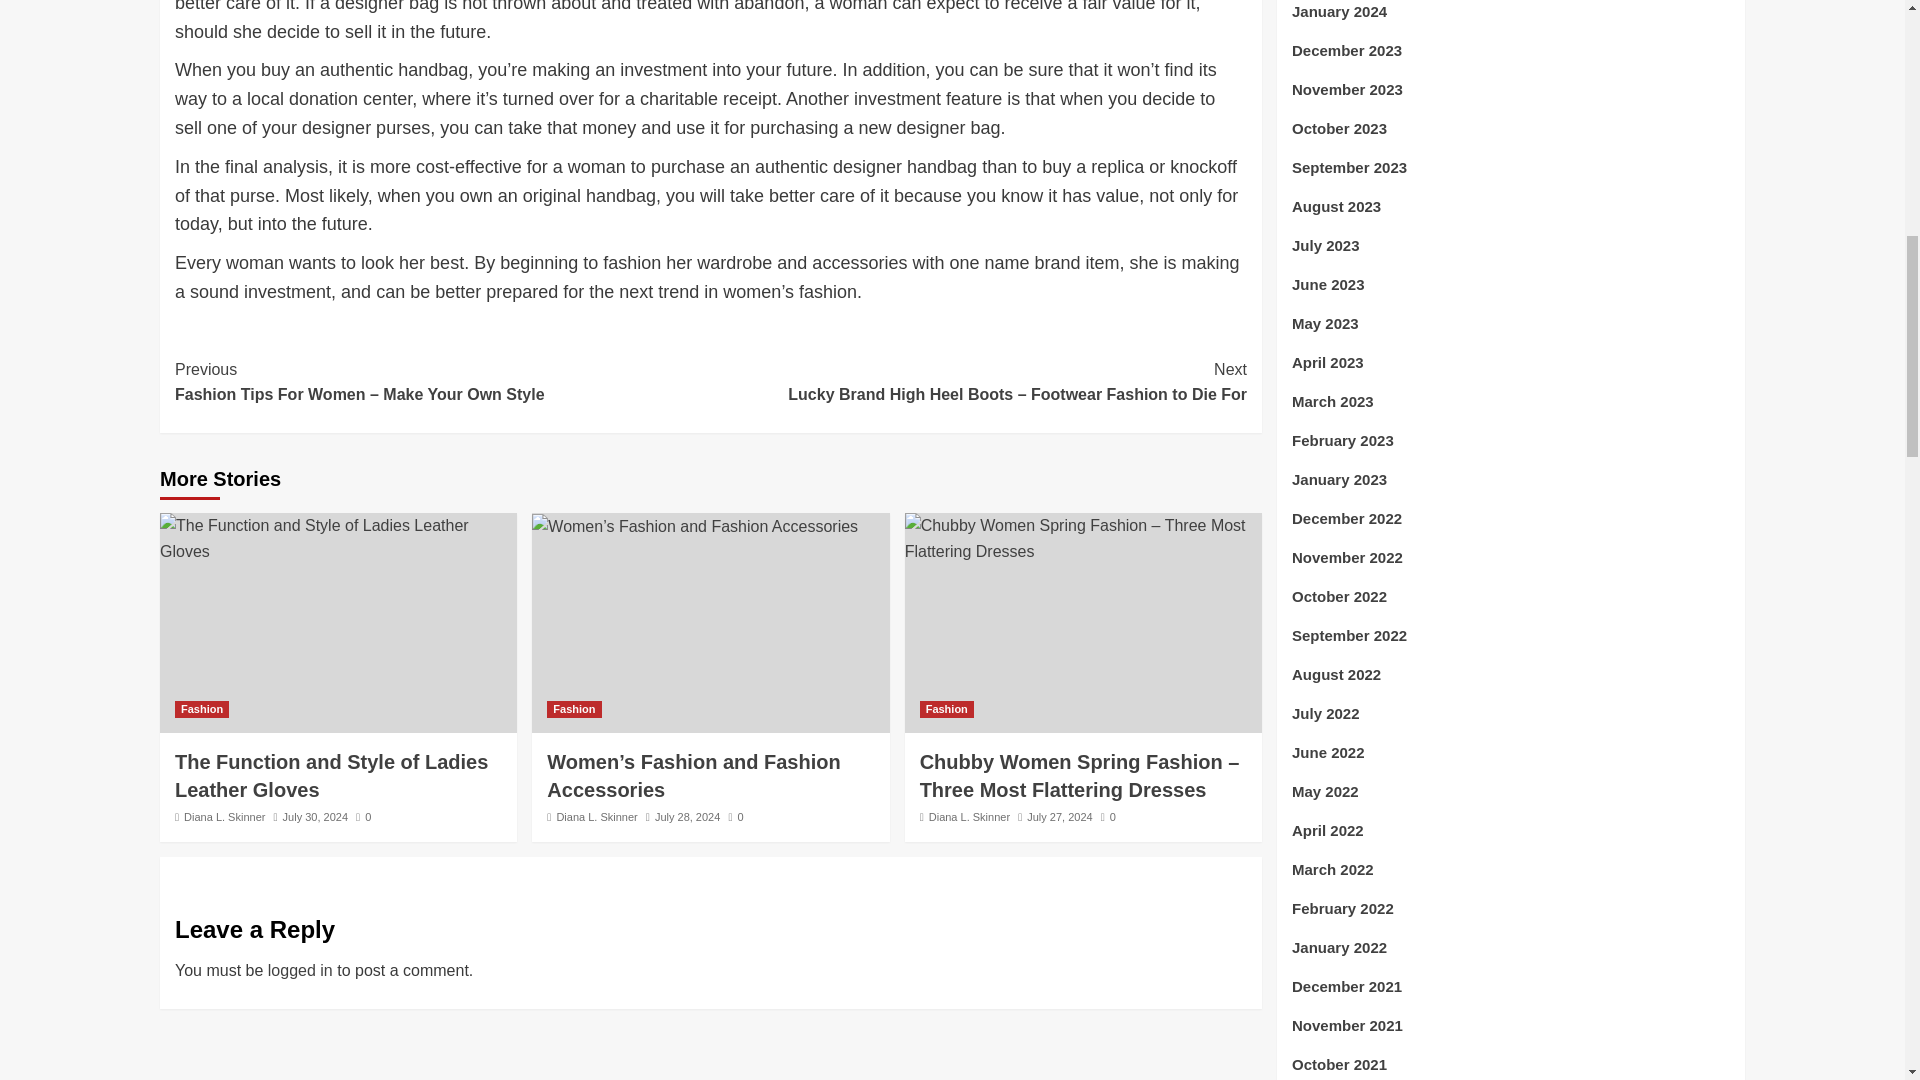 This screenshot has height=1080, width=1920. What do you see at coordinates (201, 709) in the screenshot?
I see `Fashion` at bounding box center [201, 709].